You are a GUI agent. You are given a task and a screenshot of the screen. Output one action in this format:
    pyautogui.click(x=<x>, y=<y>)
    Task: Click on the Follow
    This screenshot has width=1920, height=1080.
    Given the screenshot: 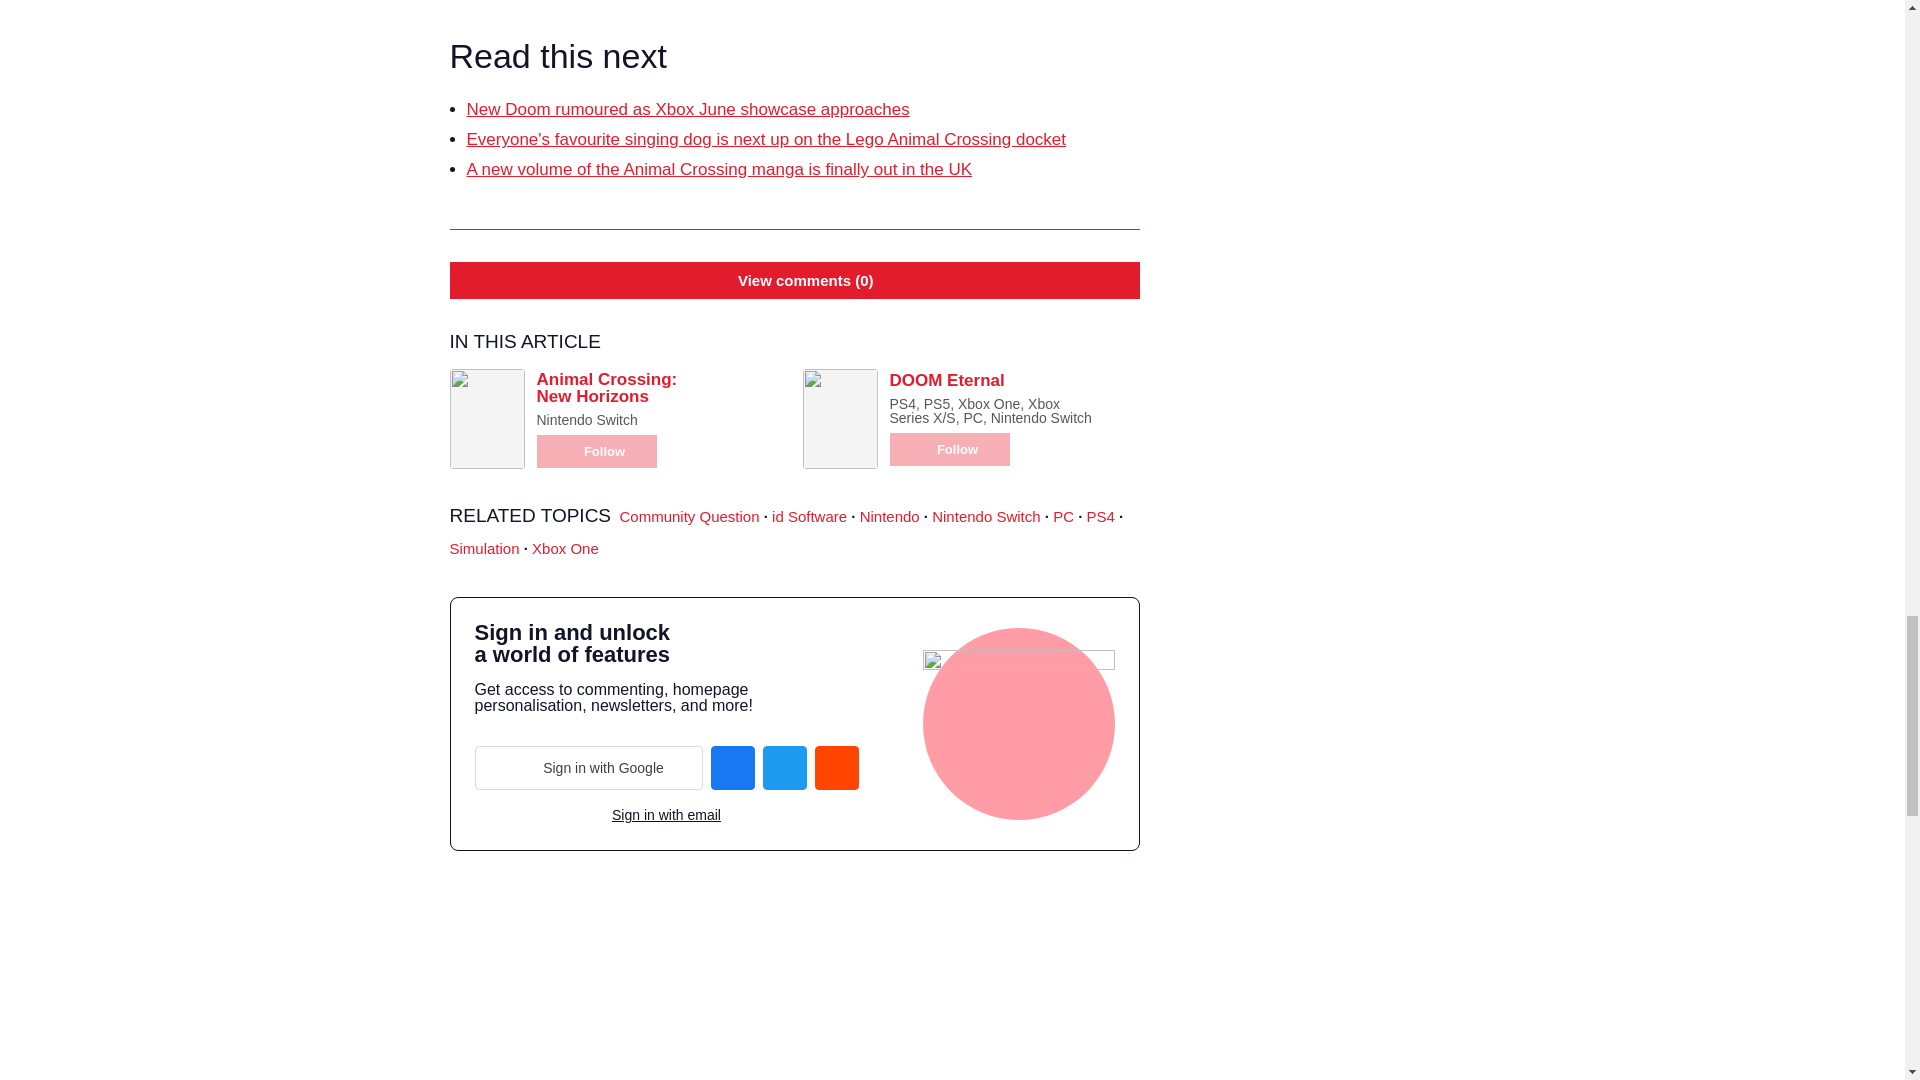 What is the action you would take?
    pyautogui.click(x=596, y=451)
    